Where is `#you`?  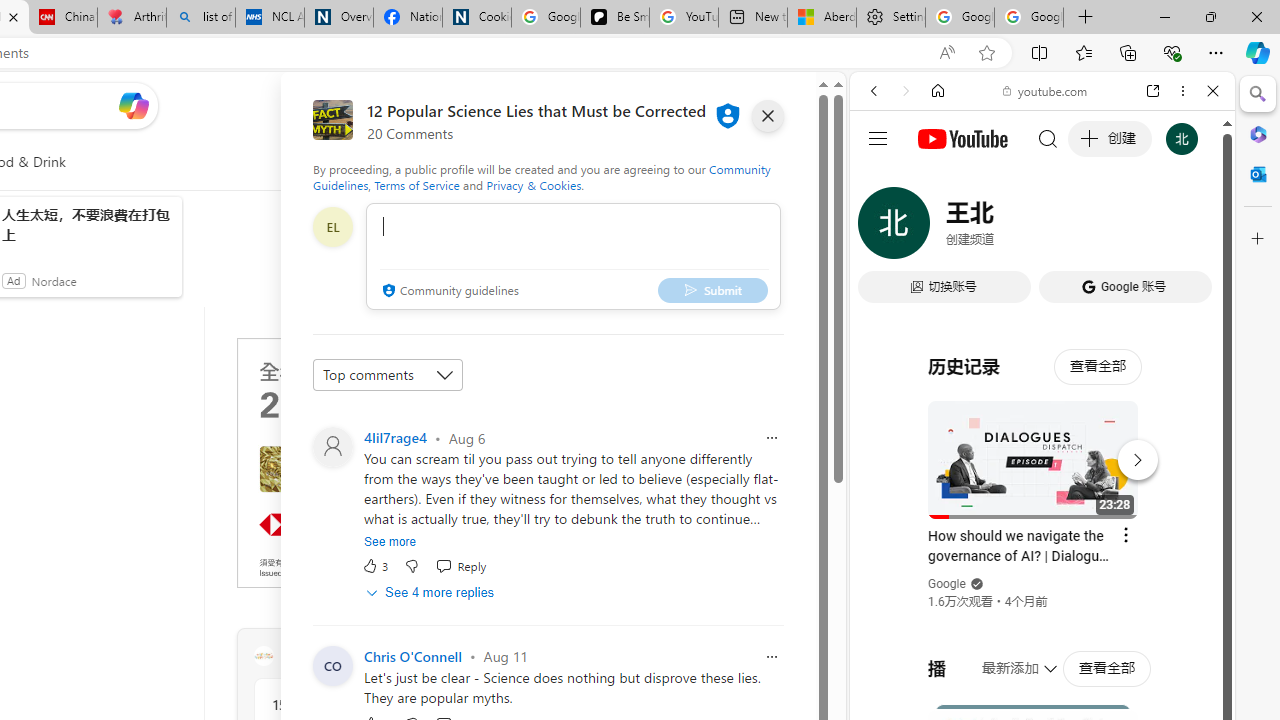 #you is located at coordinates (1042, 446).